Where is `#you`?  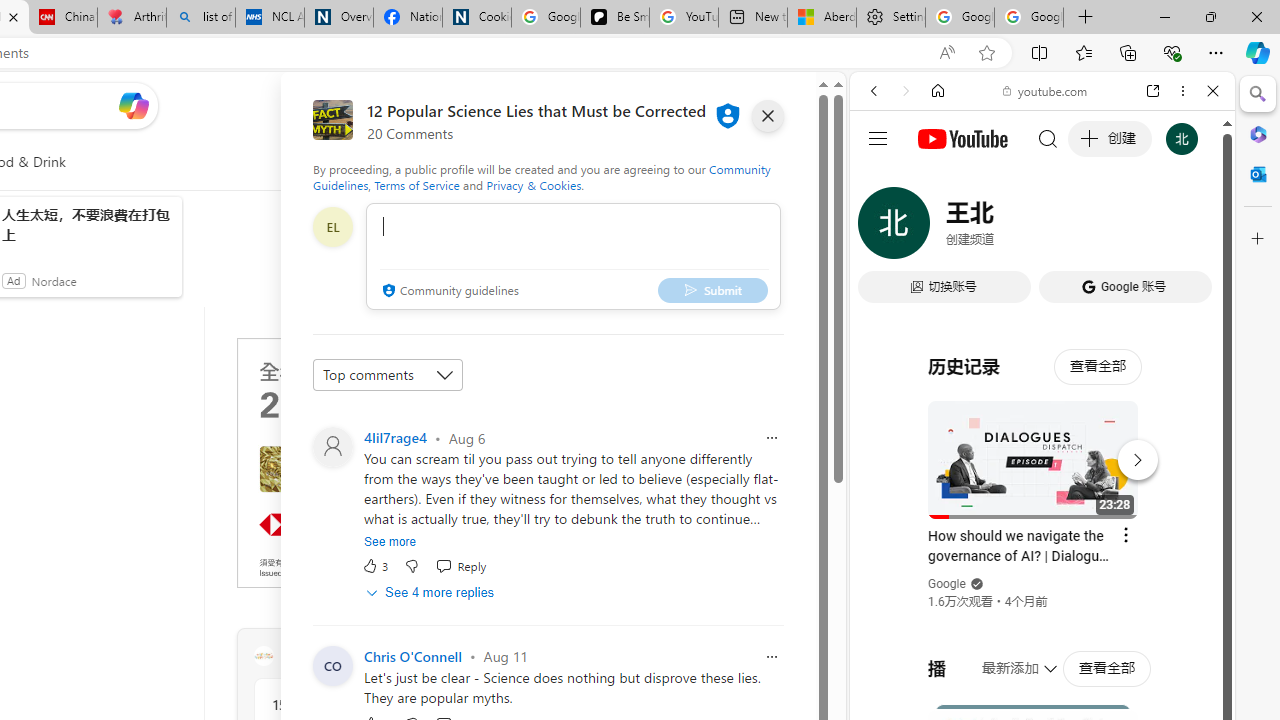 #you is located at coordinates (1042, 446).